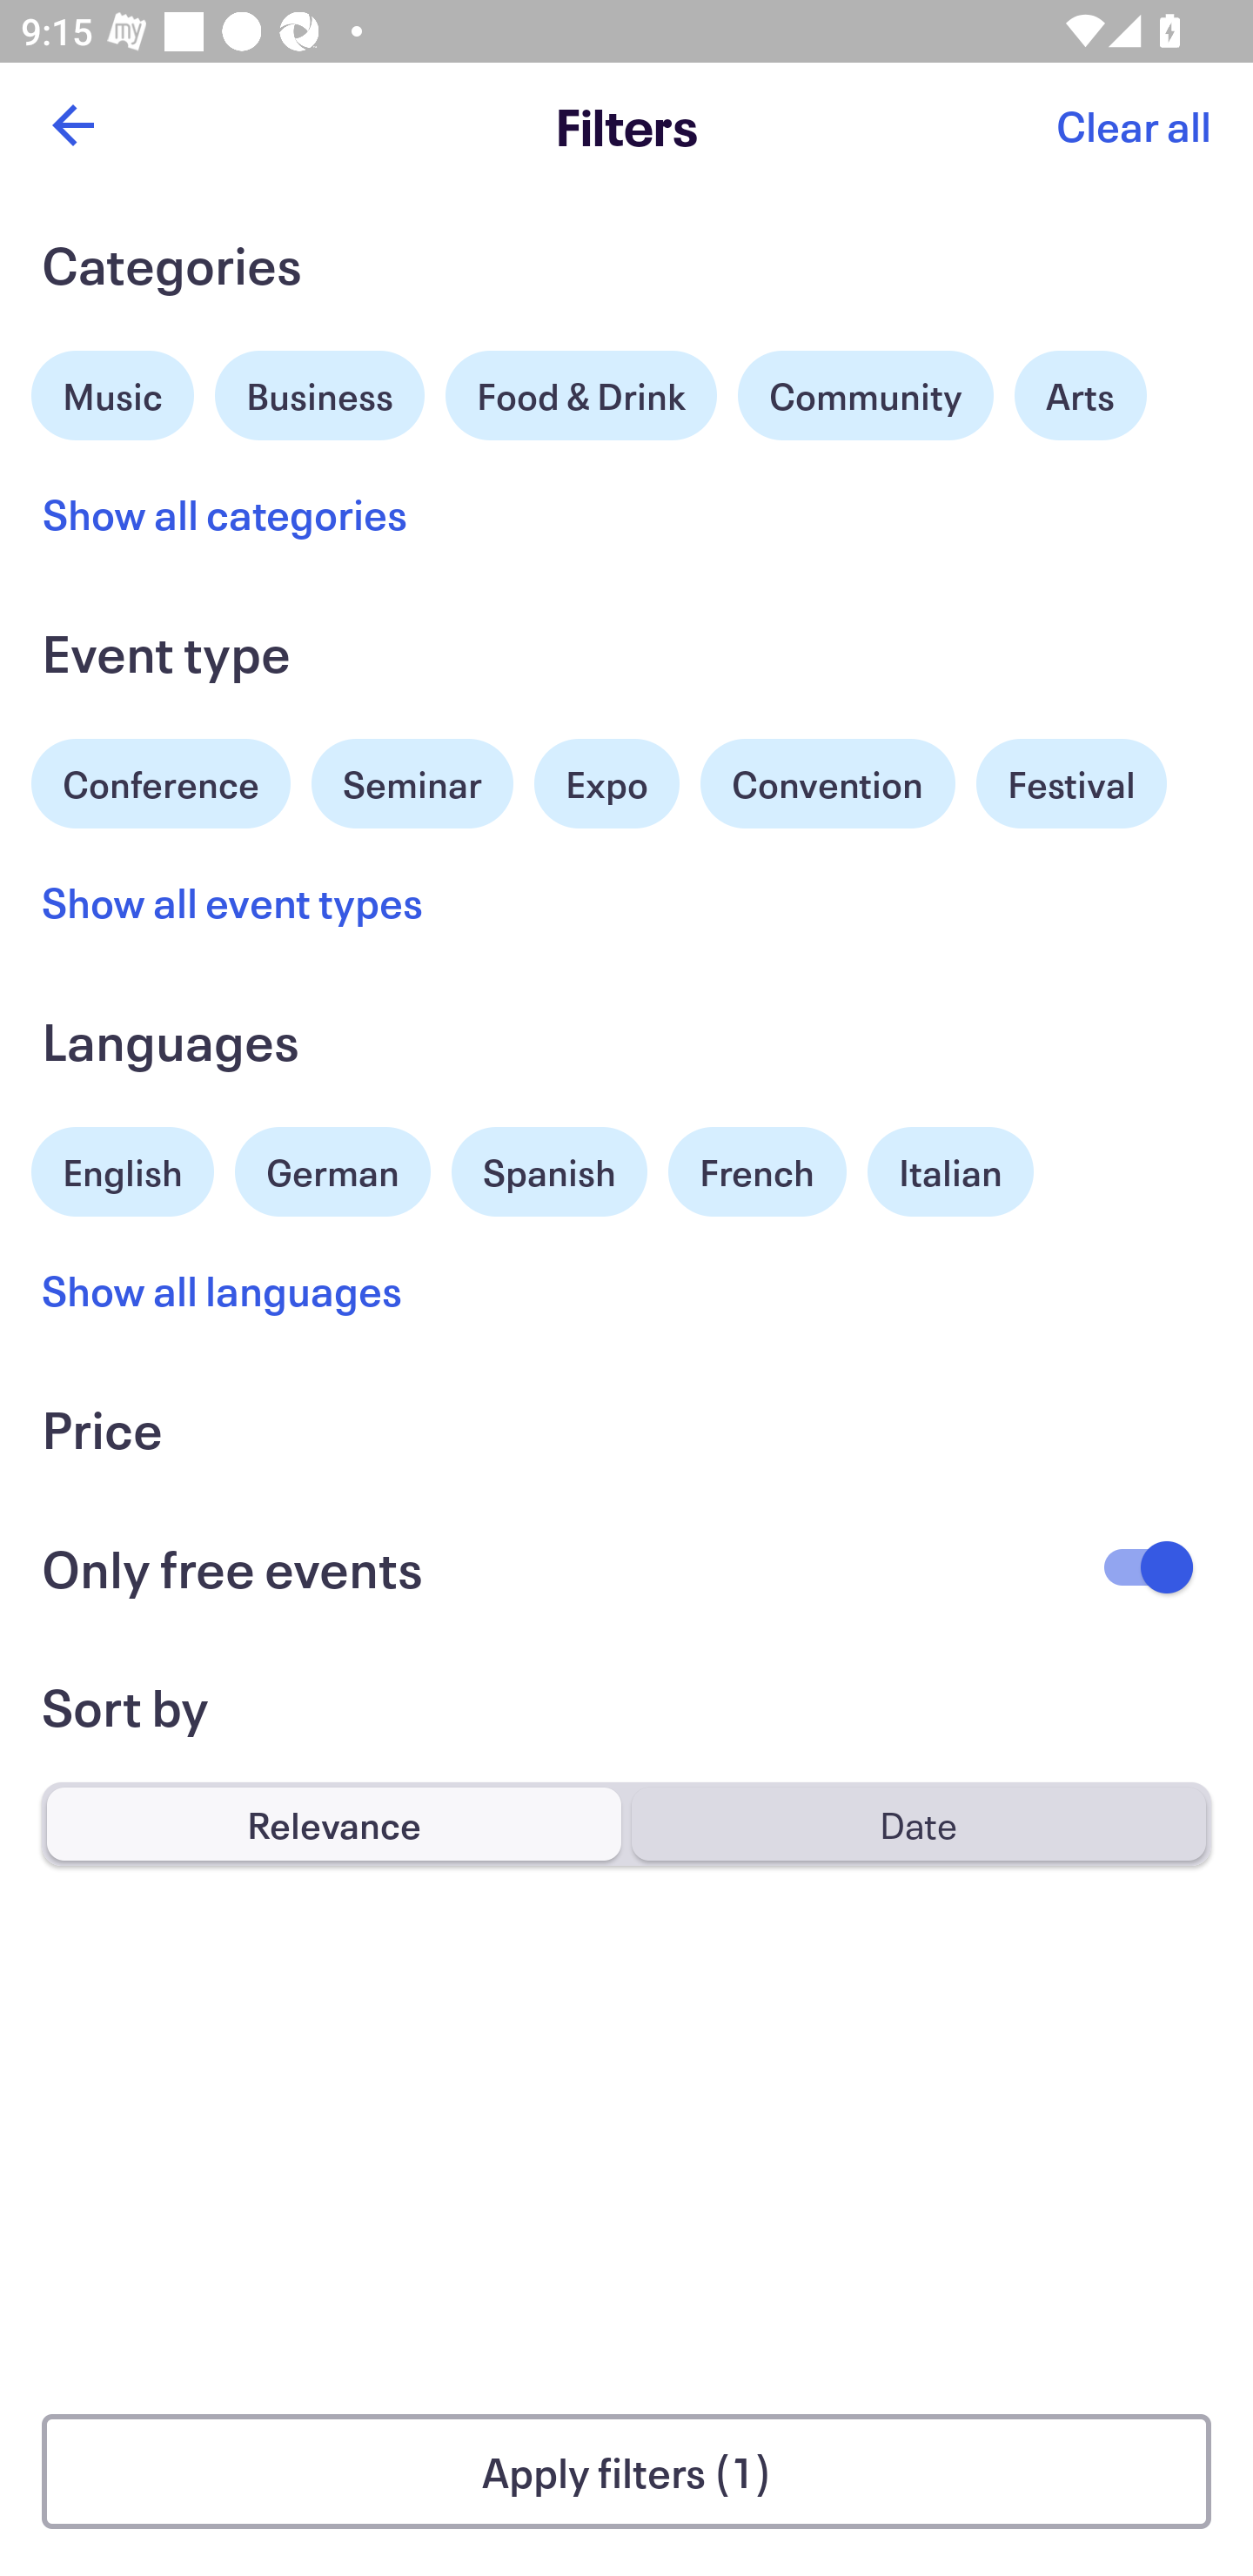  Describe the element at coordinates (1070, 783) in the screenshot. I see `Festival` at that location.